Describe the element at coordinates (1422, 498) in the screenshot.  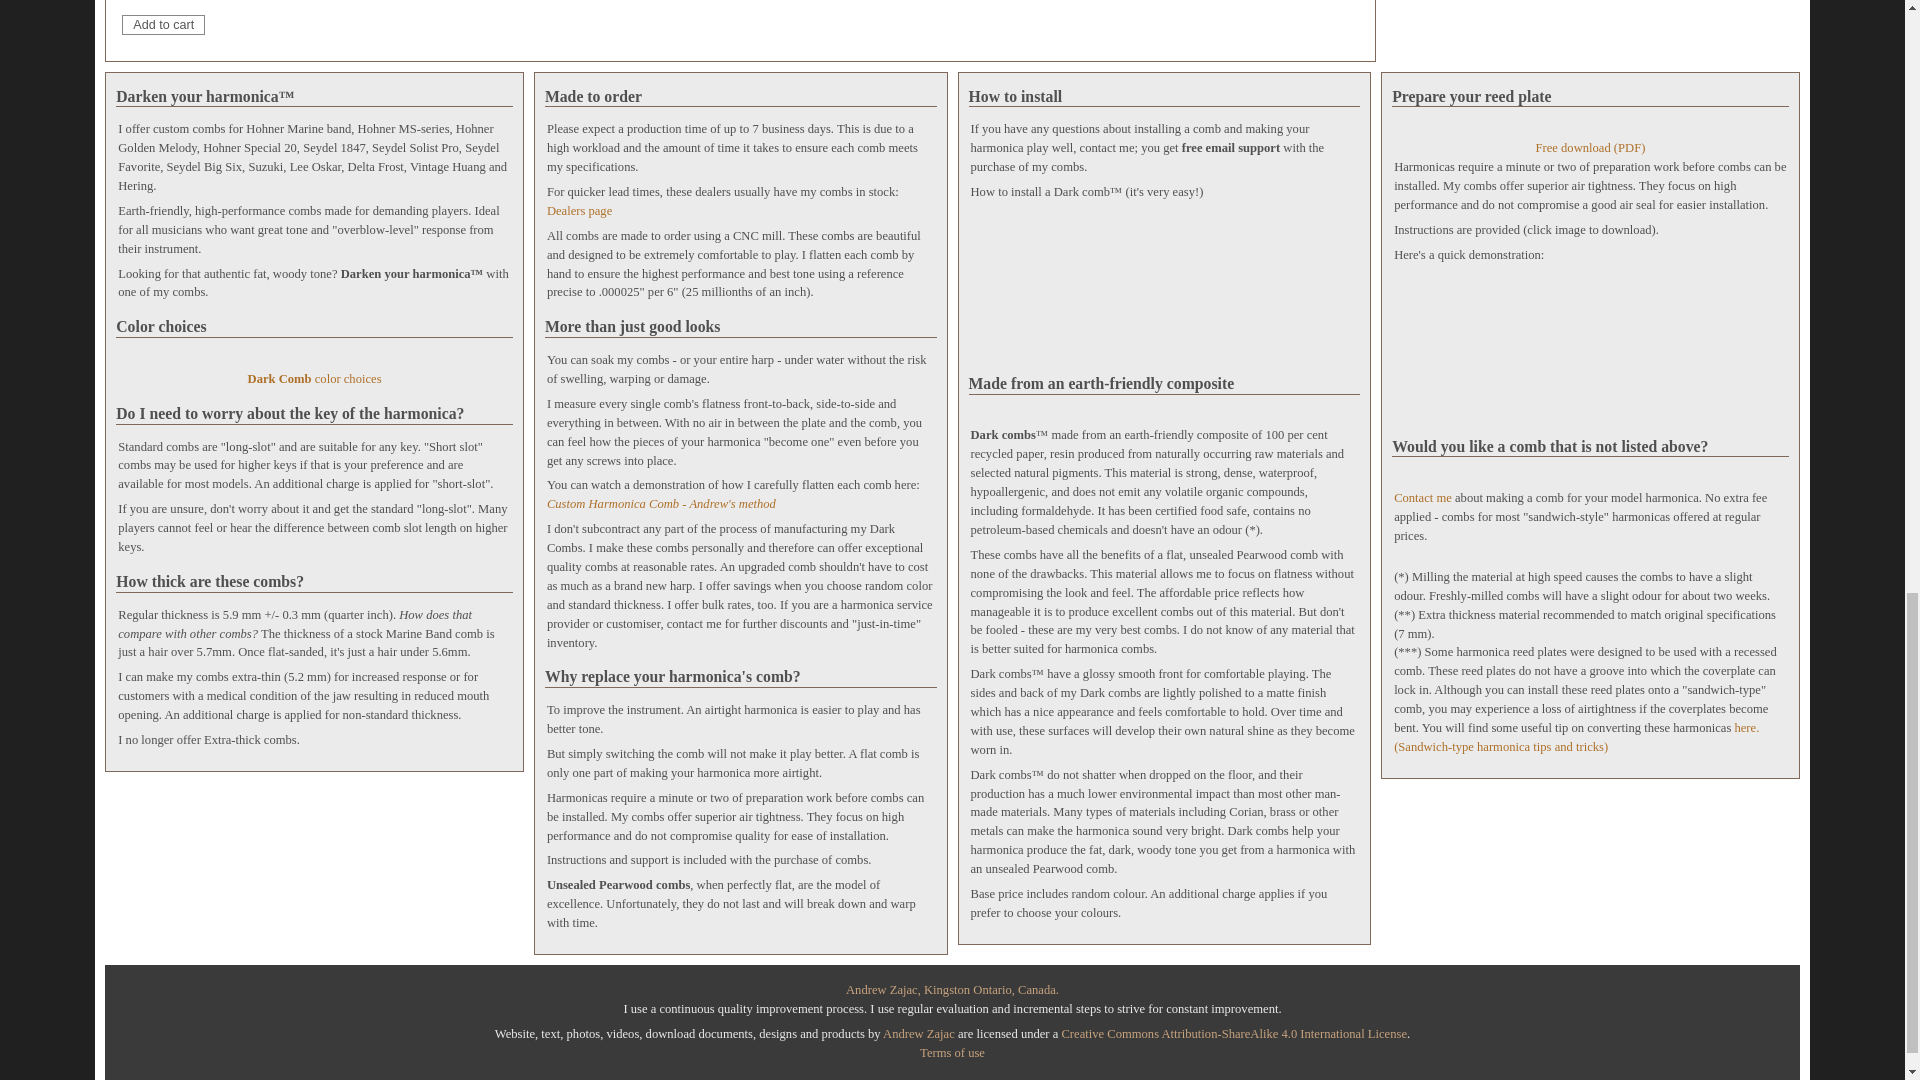
I see `Contact me` at that location.